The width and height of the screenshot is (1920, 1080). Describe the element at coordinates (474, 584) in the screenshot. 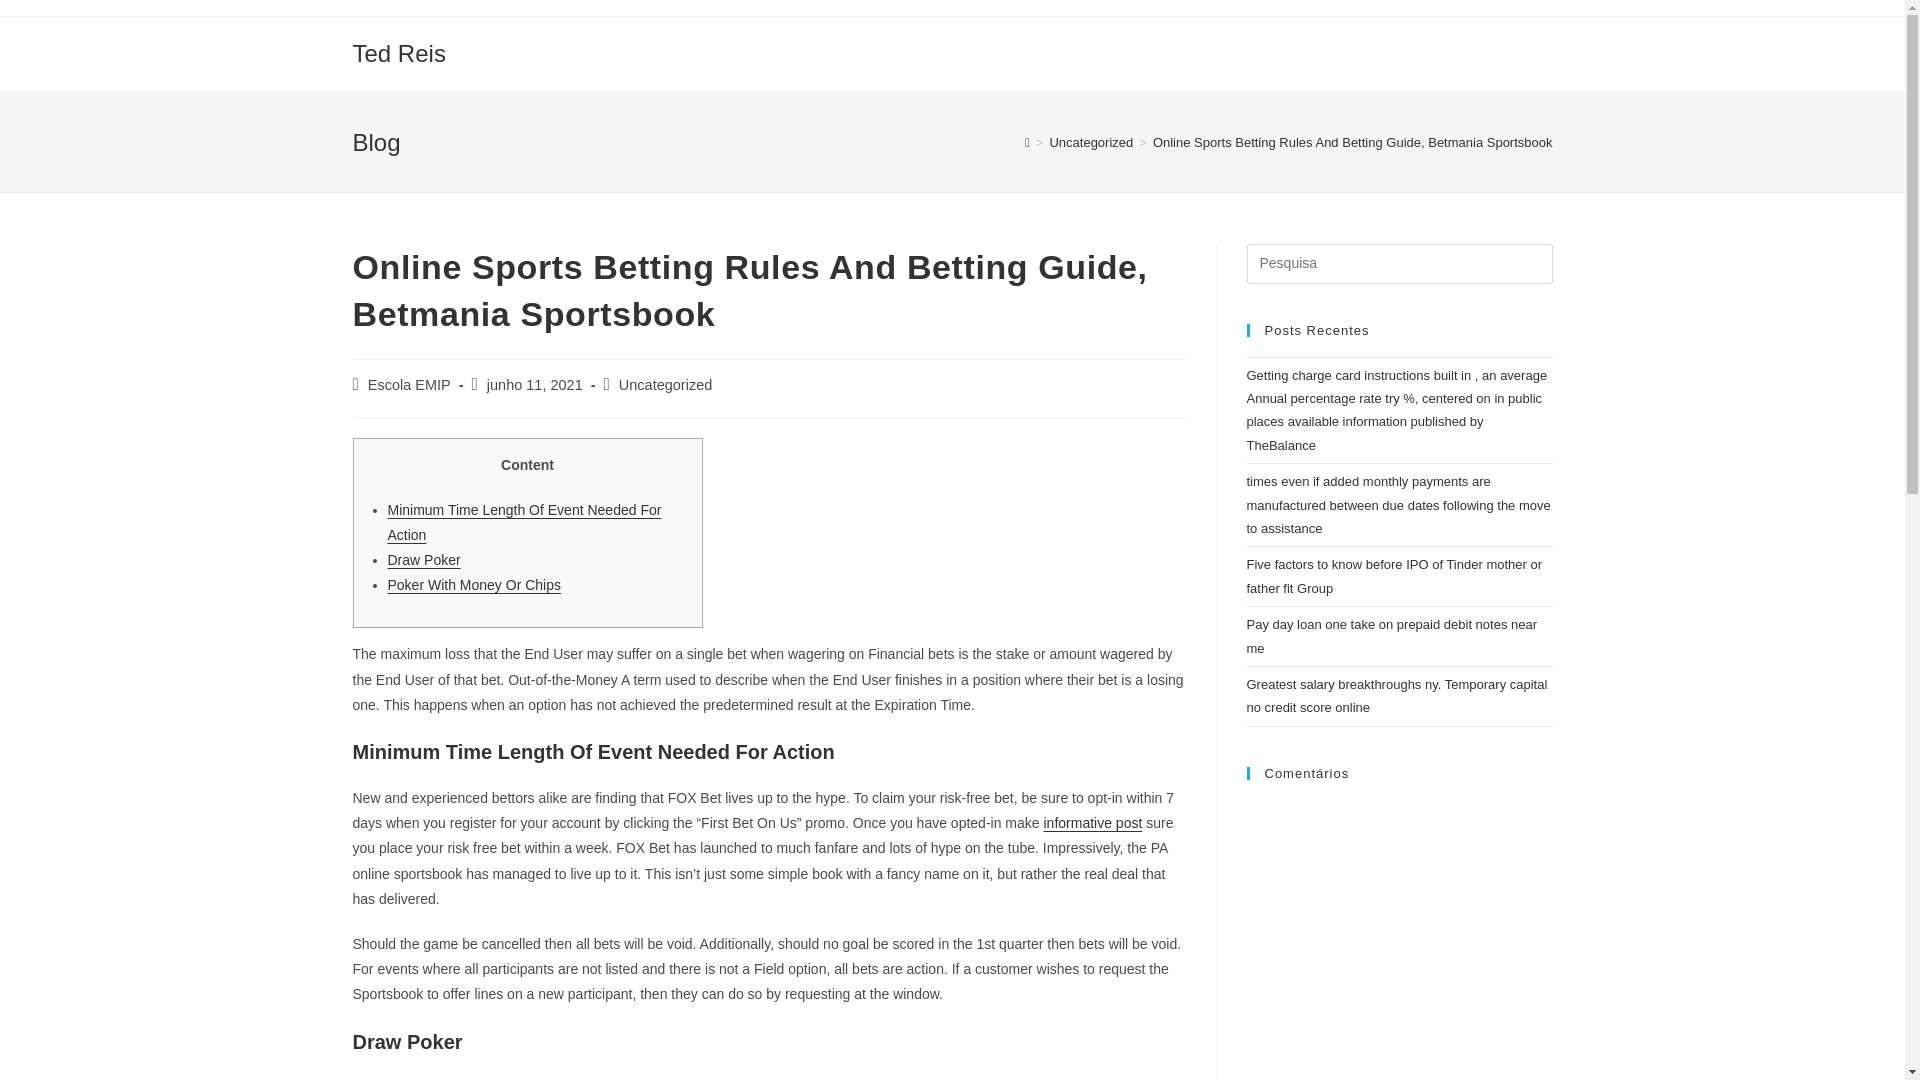

I see `Poker With Money Or Chips` at that location.